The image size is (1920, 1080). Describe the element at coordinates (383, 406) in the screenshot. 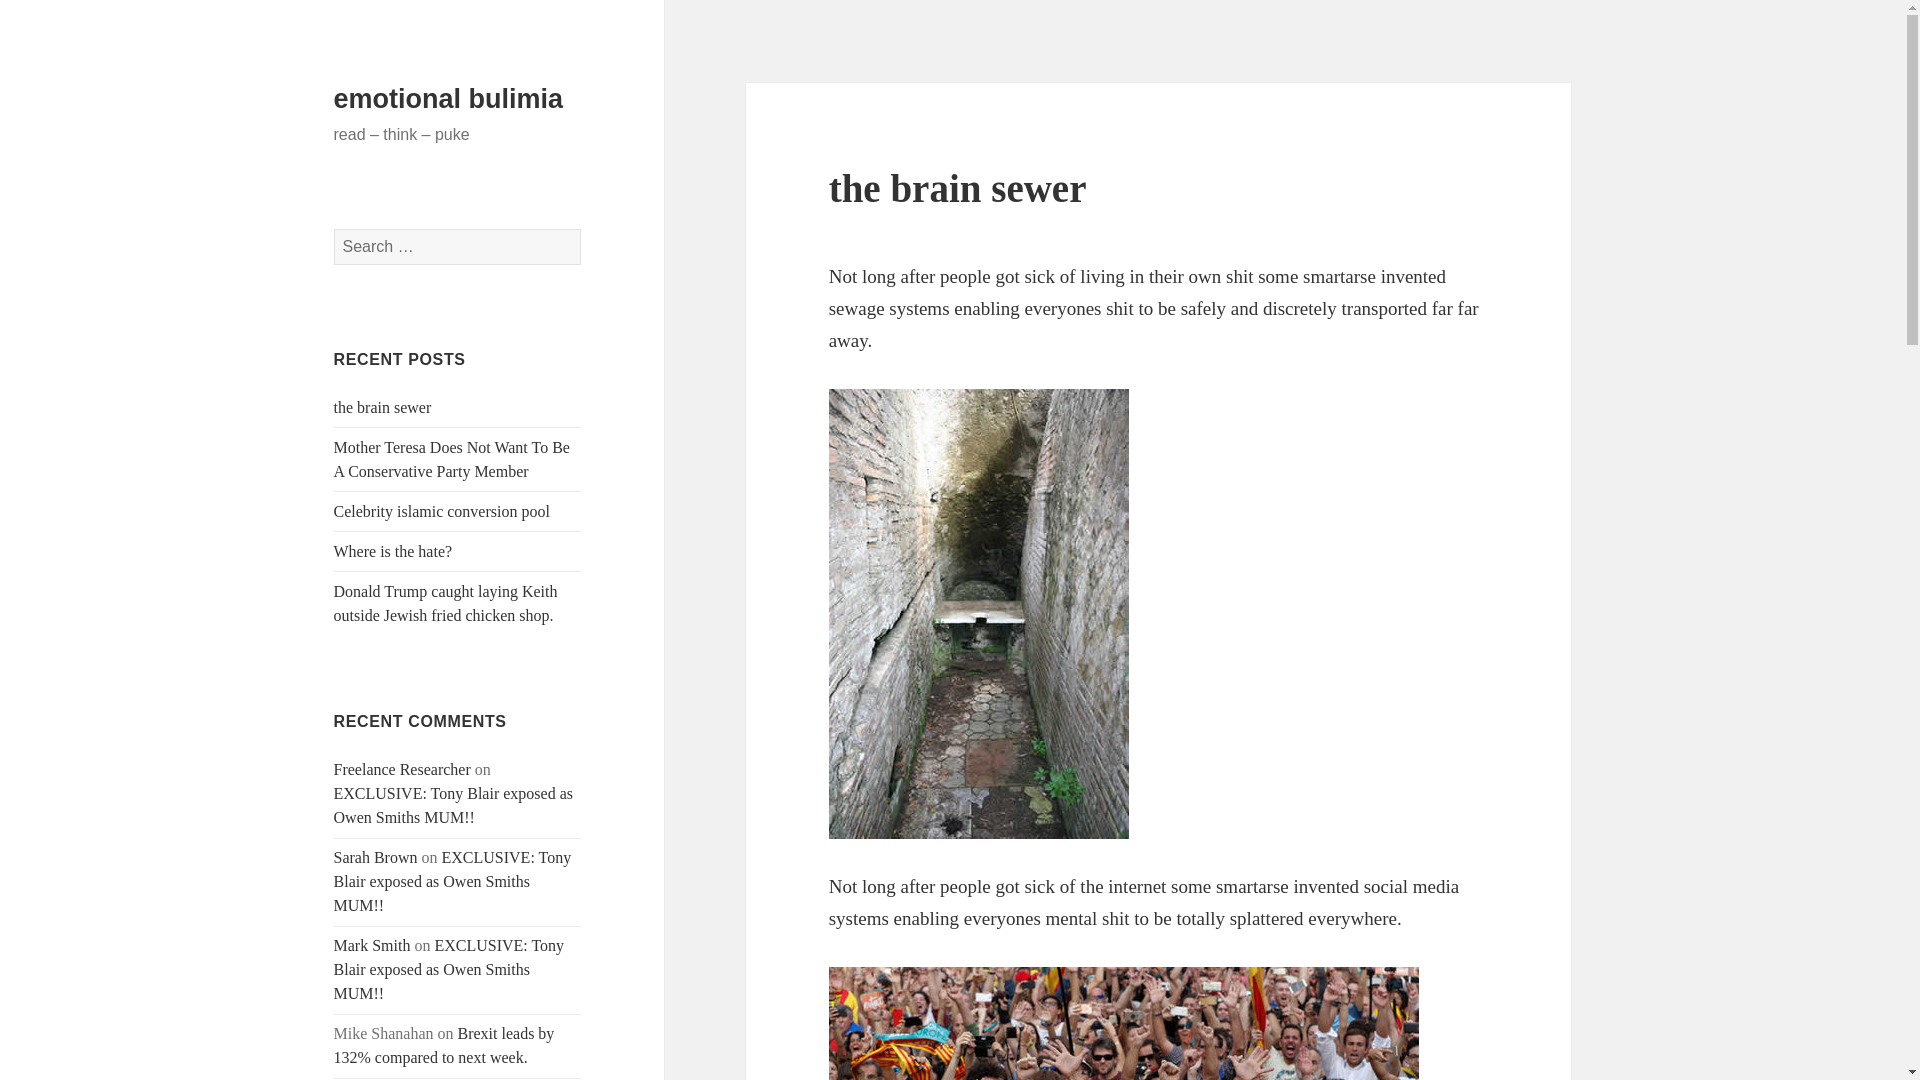

I see `the brain sewer` at that location.